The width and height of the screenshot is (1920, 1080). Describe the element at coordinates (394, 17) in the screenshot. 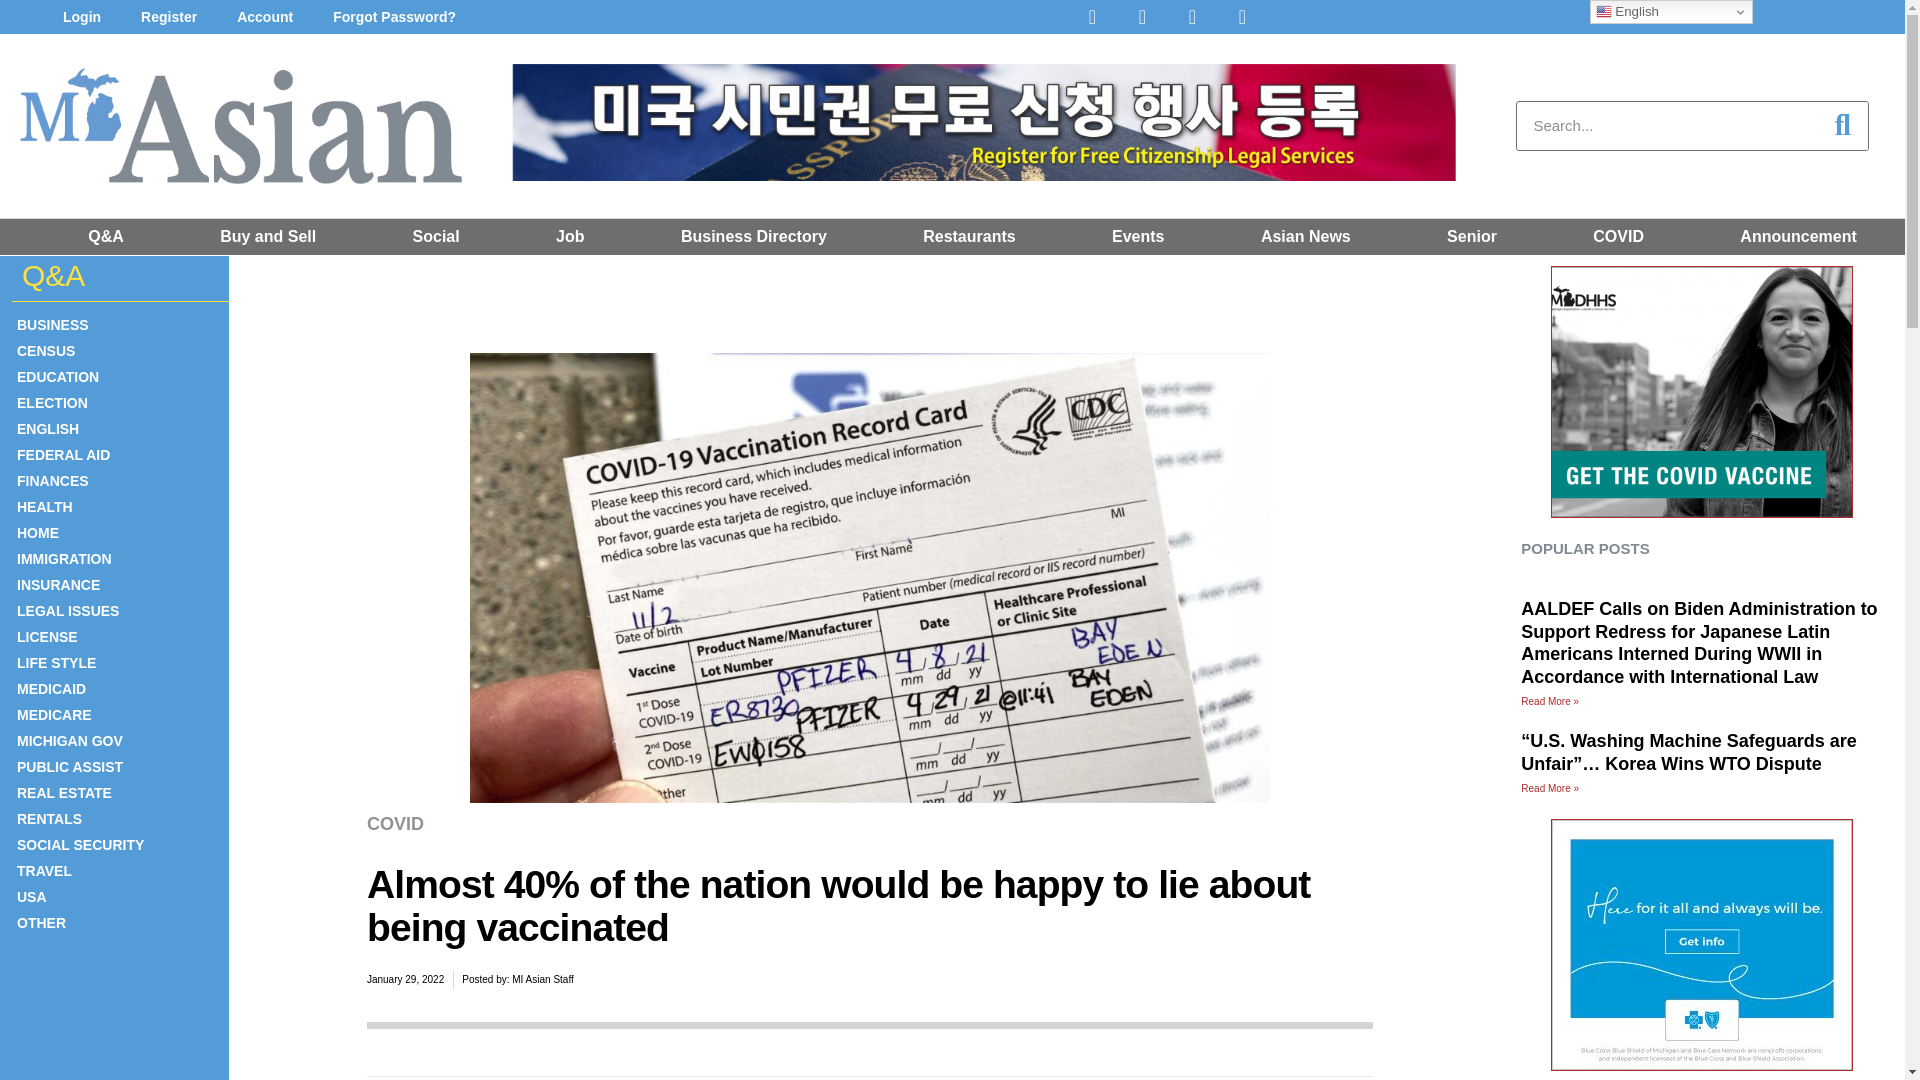

I see `Forgot Password?` at that location.